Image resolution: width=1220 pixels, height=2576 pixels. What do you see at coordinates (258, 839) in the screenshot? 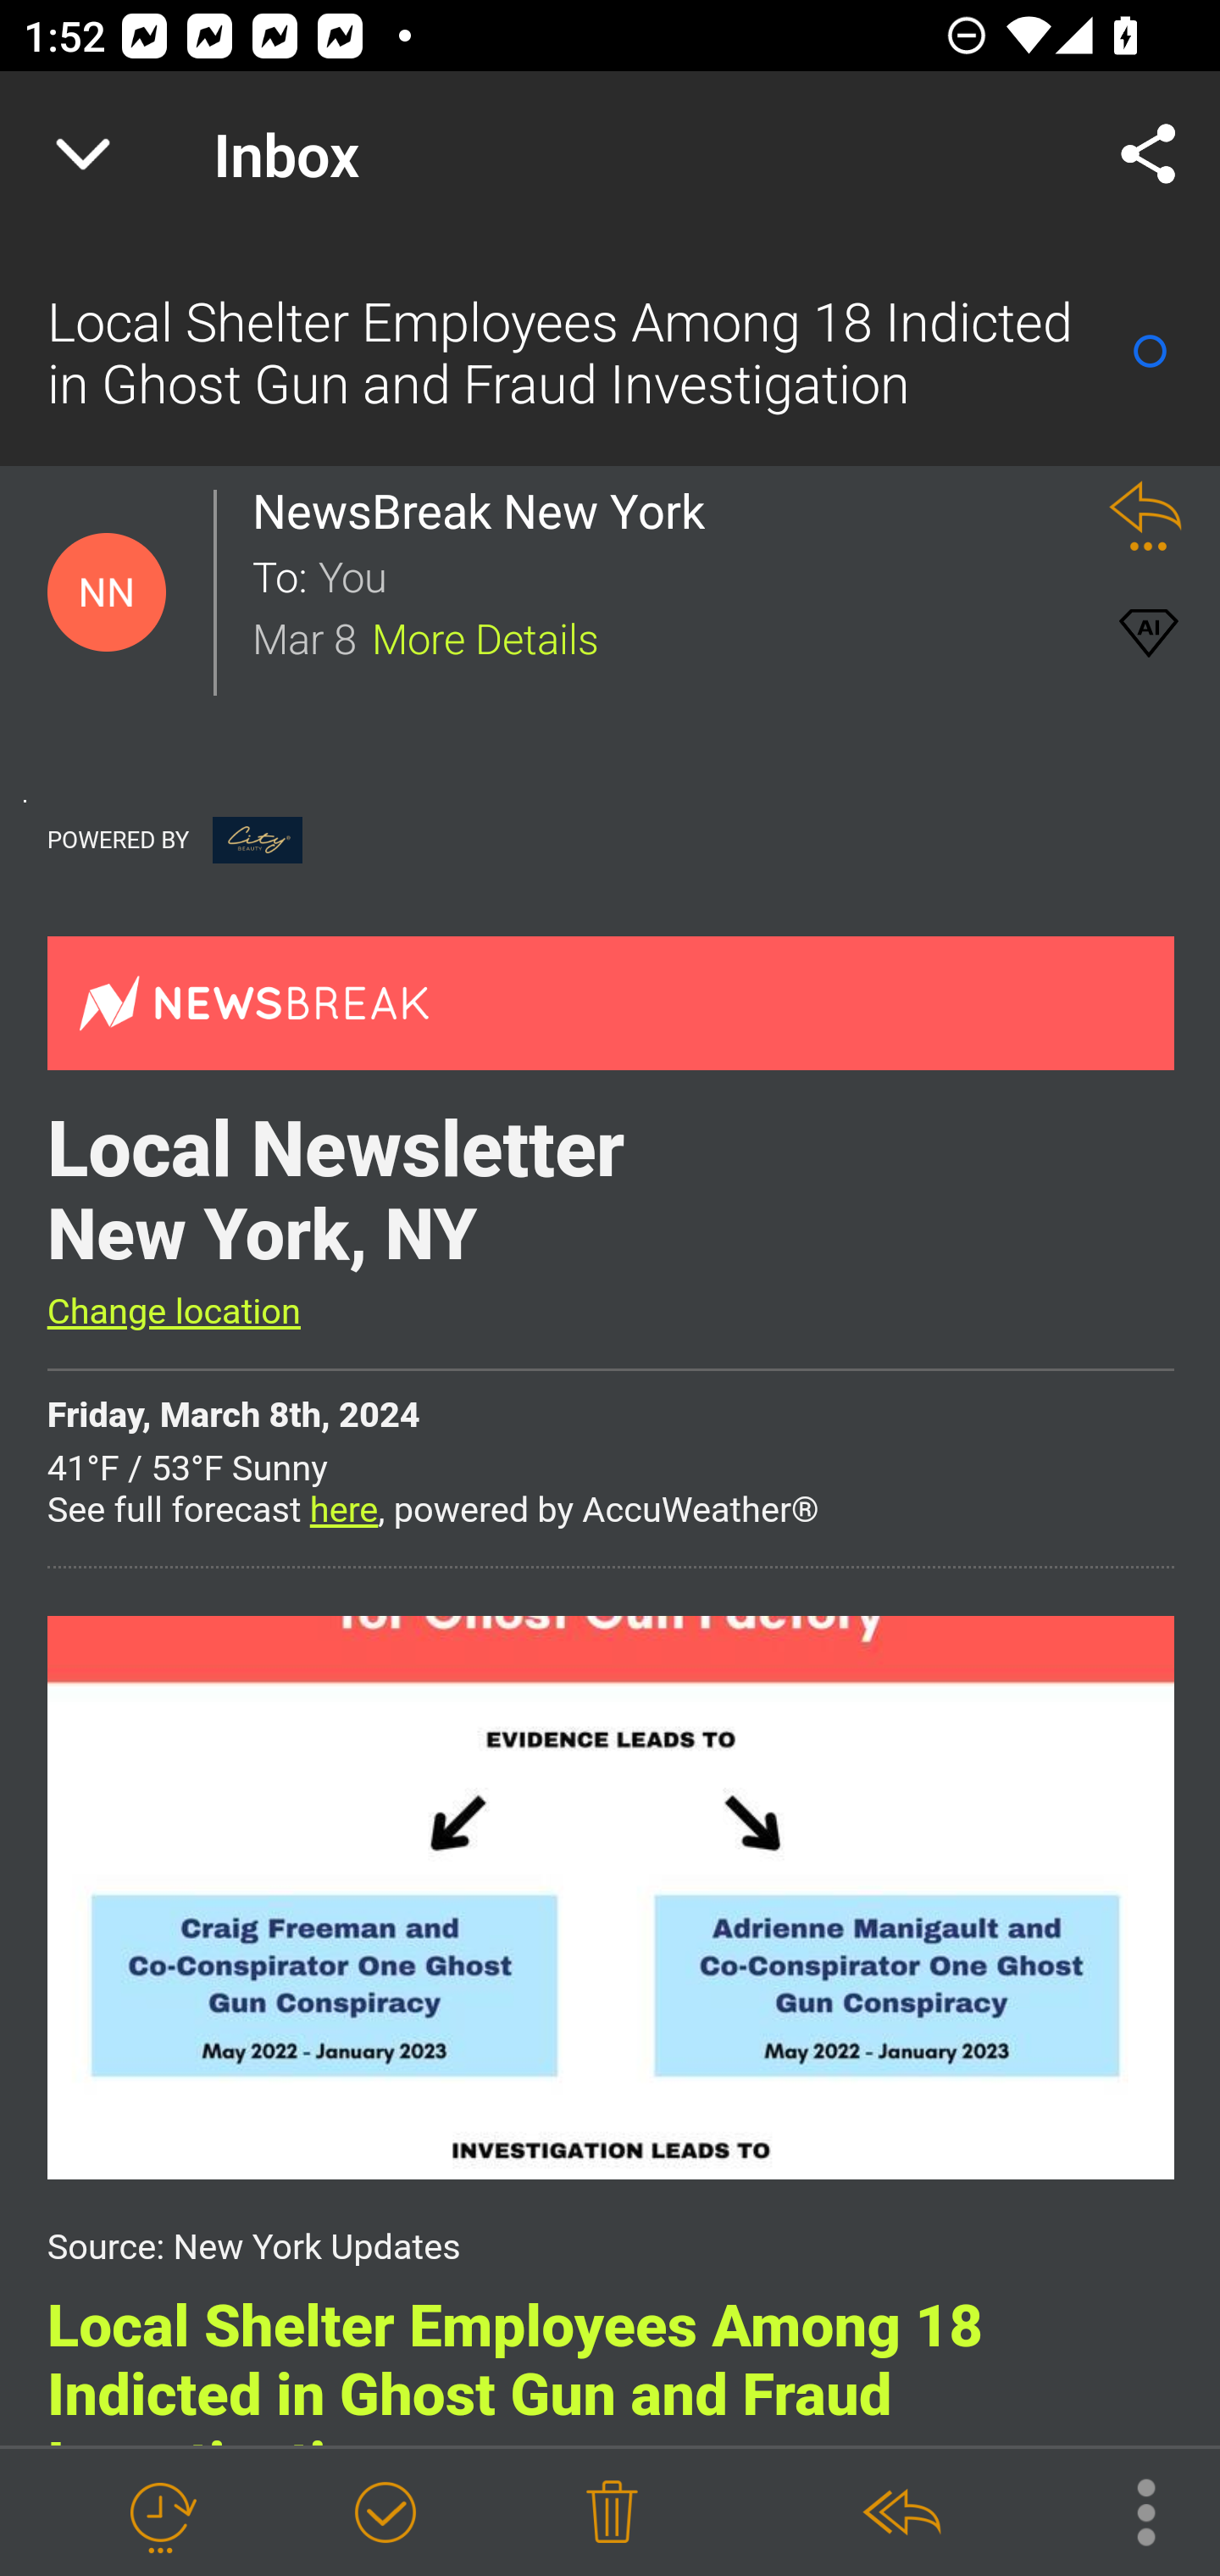
I see `info` at bounding box center [258, 839].